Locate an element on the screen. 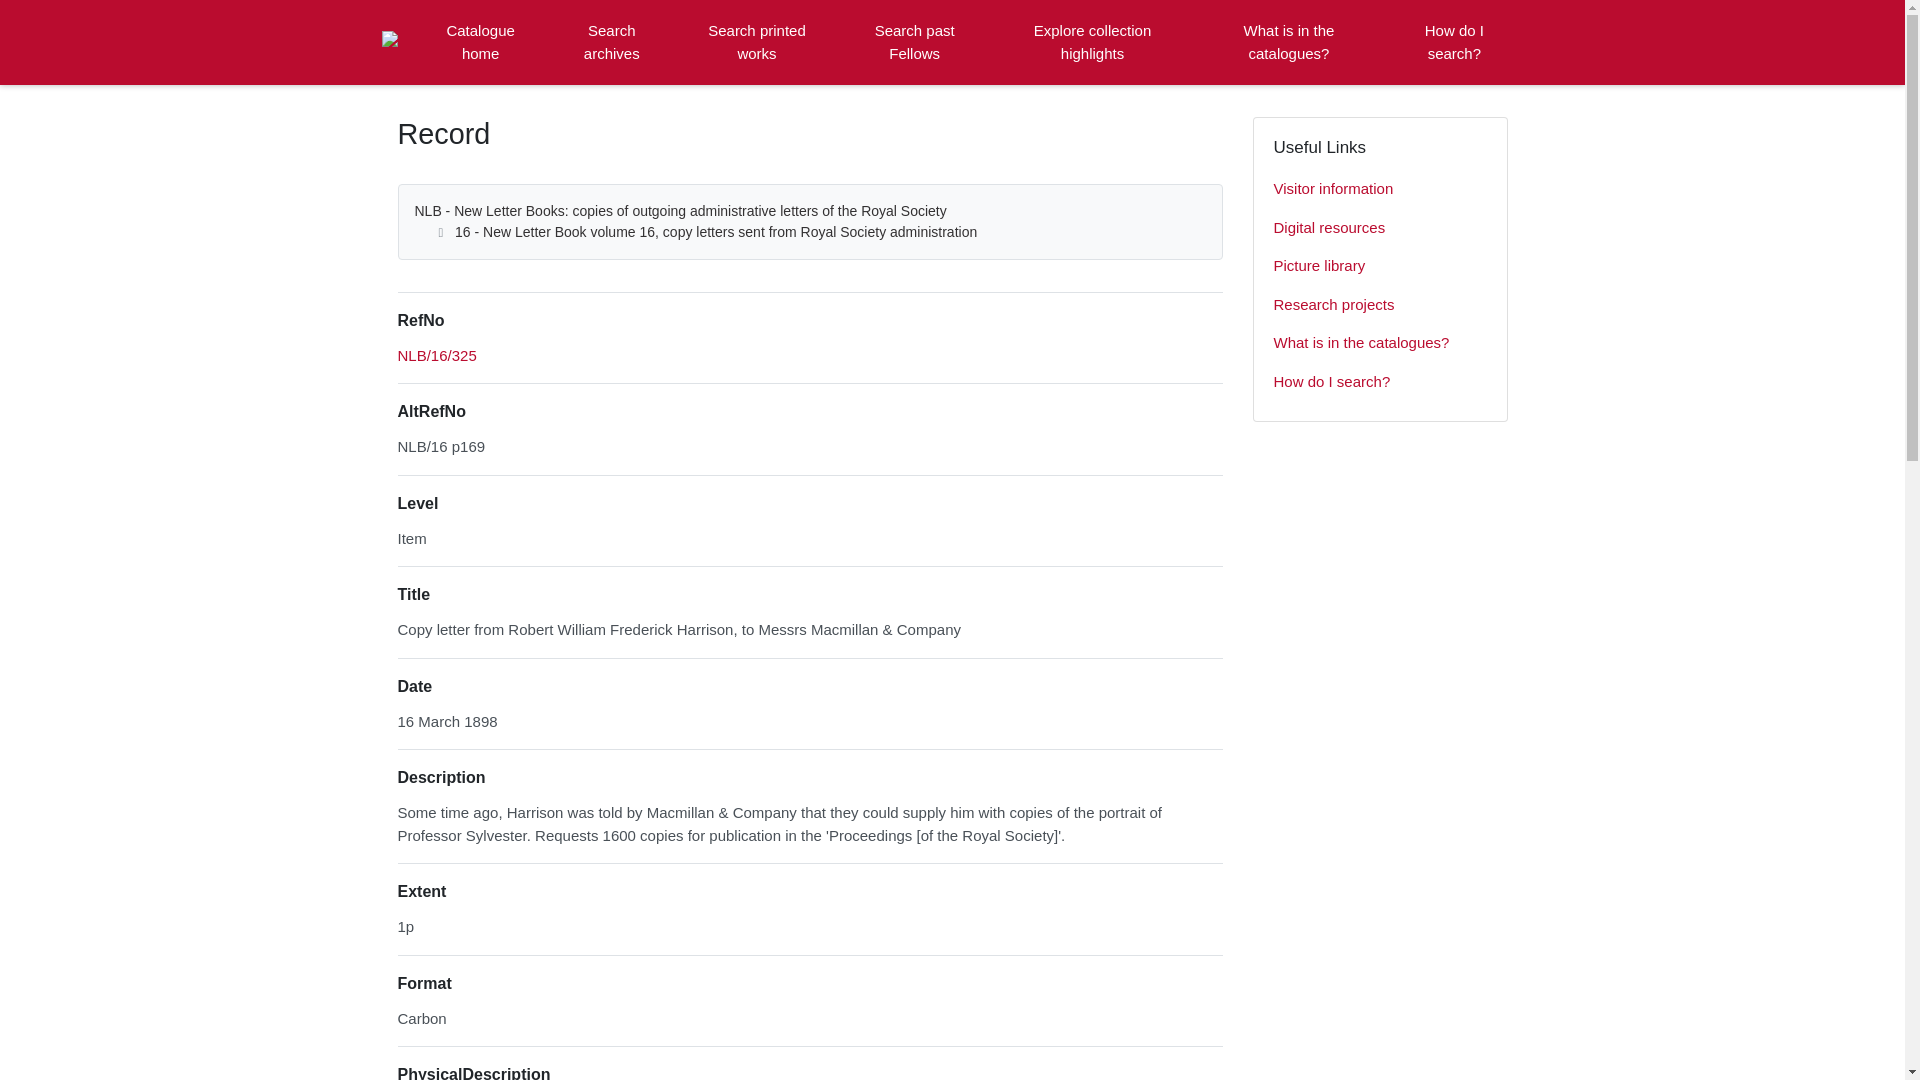  Search archives is located at coordinates (611, 42).